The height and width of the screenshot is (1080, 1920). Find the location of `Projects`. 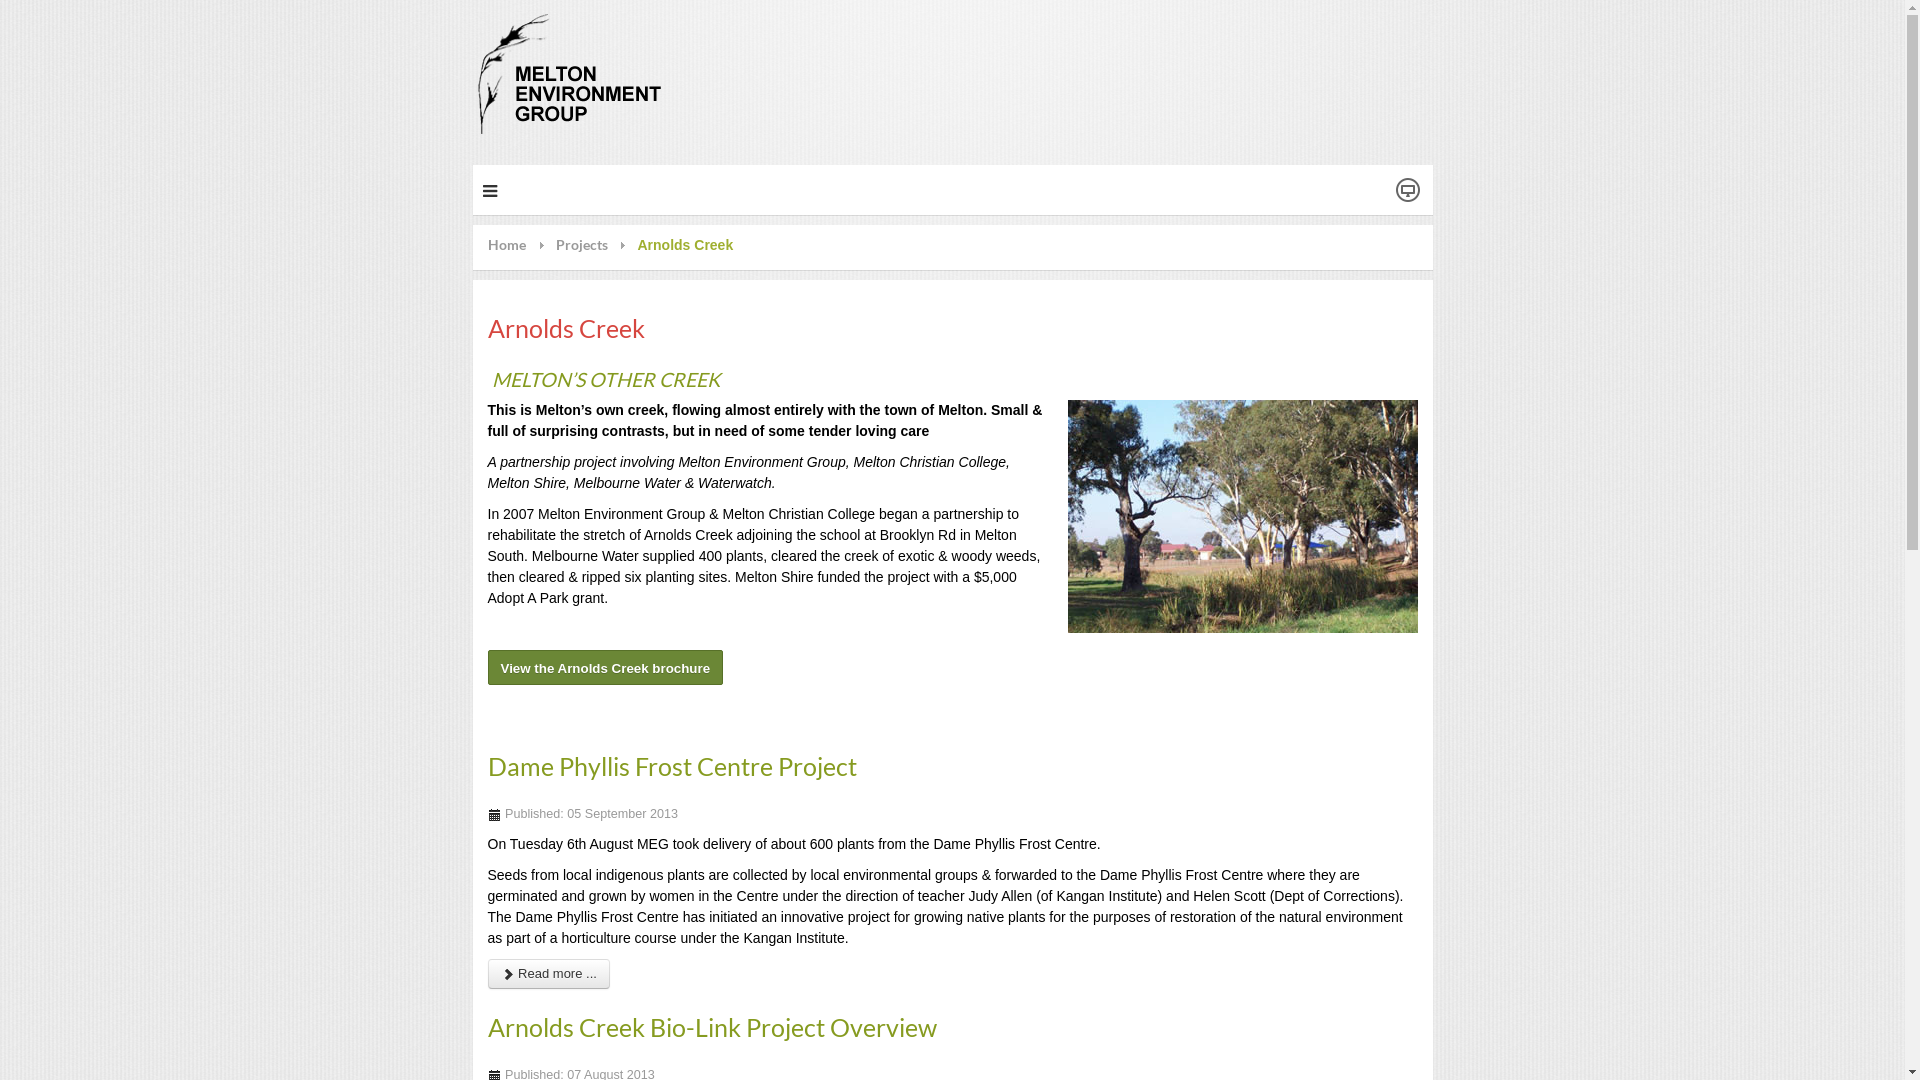

Projects is located at coordinates (597, 245).